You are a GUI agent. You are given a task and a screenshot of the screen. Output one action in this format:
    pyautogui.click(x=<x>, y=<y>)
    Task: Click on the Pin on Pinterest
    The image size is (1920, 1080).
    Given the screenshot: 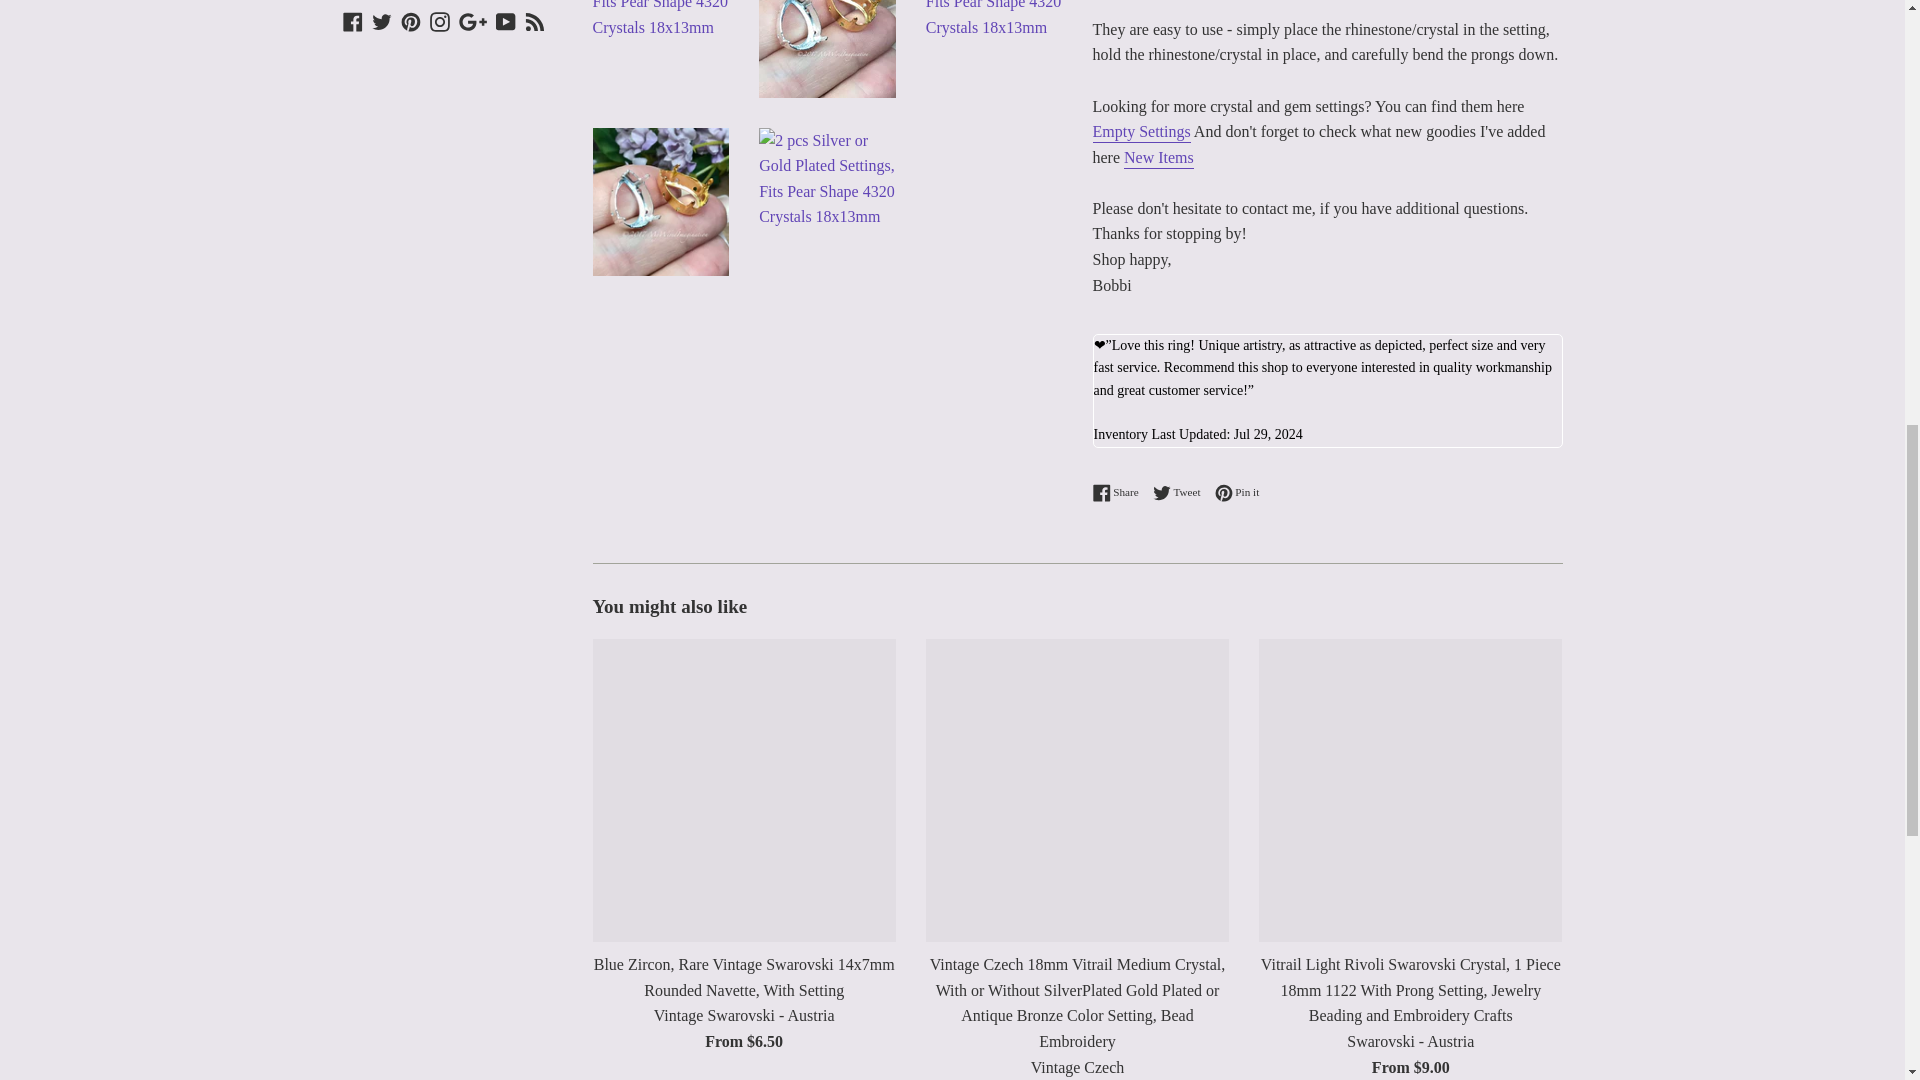 What is the action you would take?
    pyautogui.click(x=1237, y=492)
    